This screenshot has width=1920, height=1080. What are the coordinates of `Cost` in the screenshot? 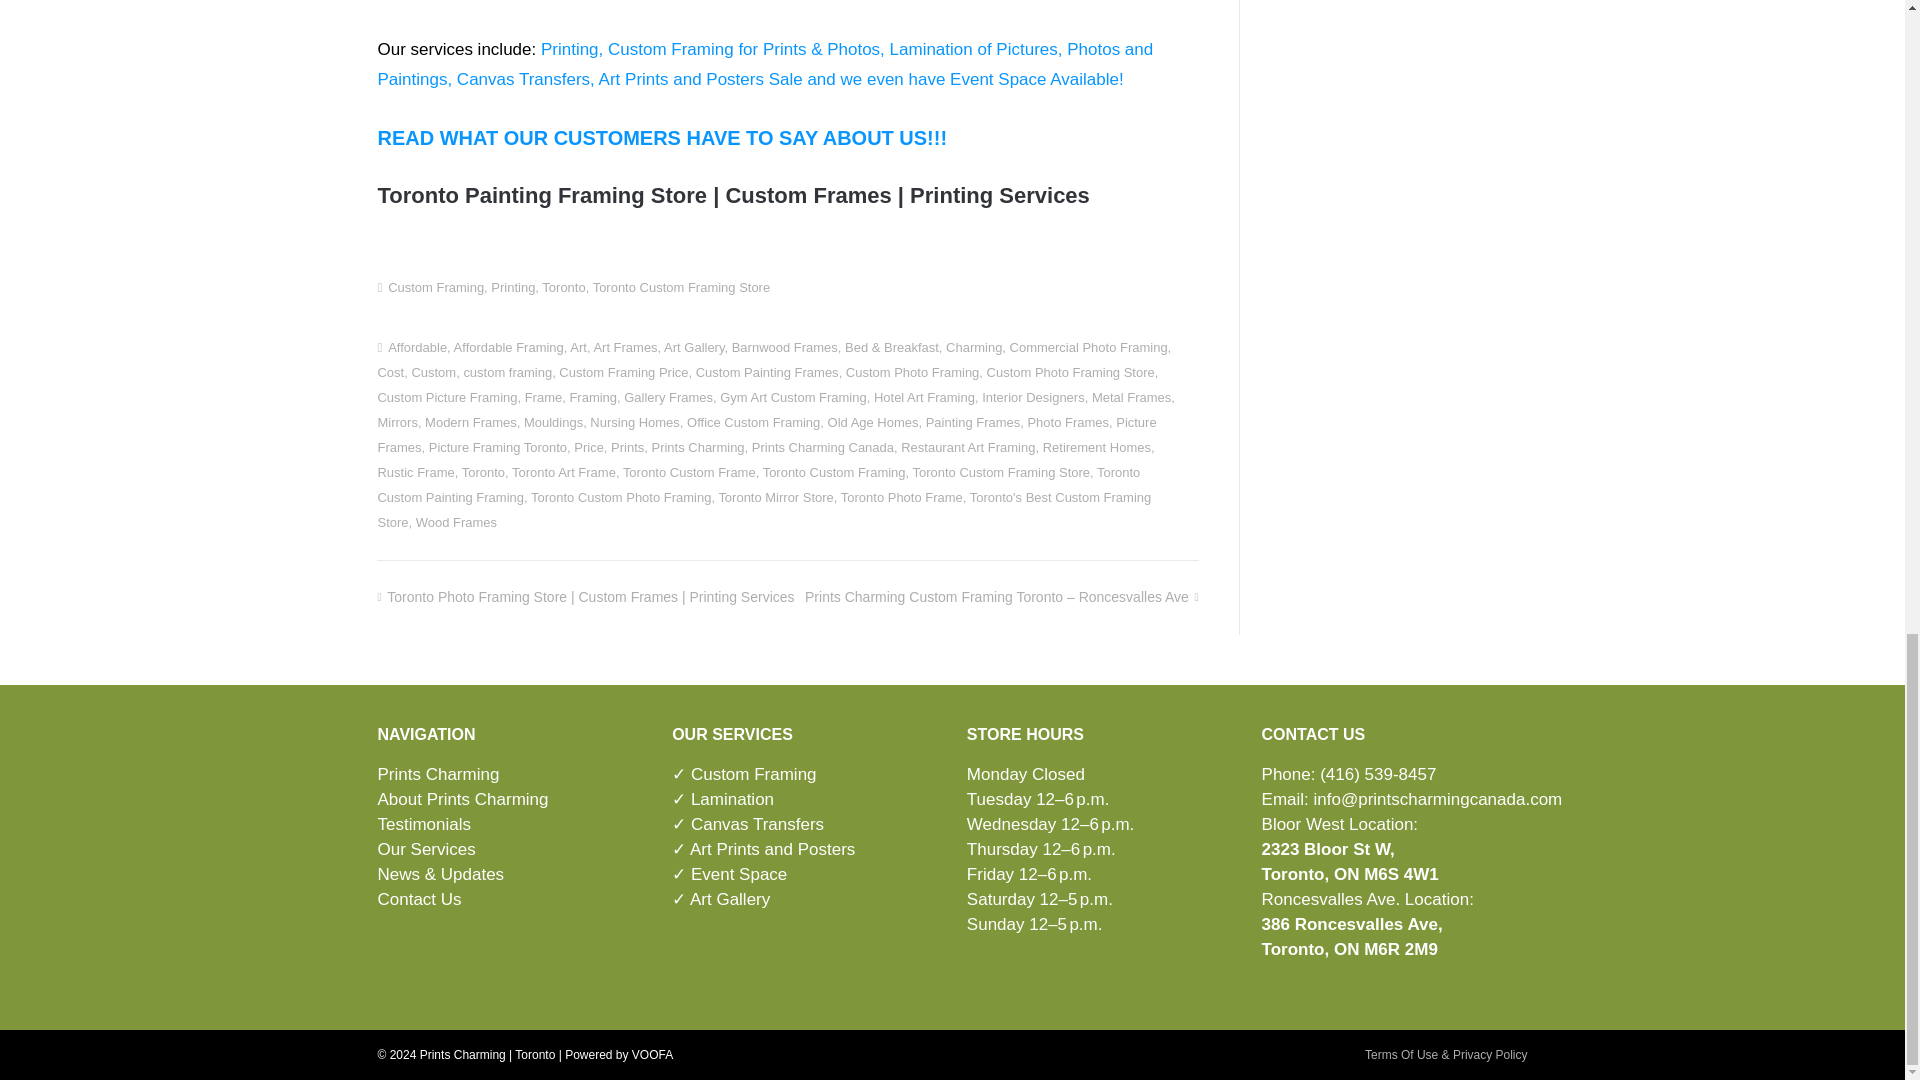 It's located at (390, 372).